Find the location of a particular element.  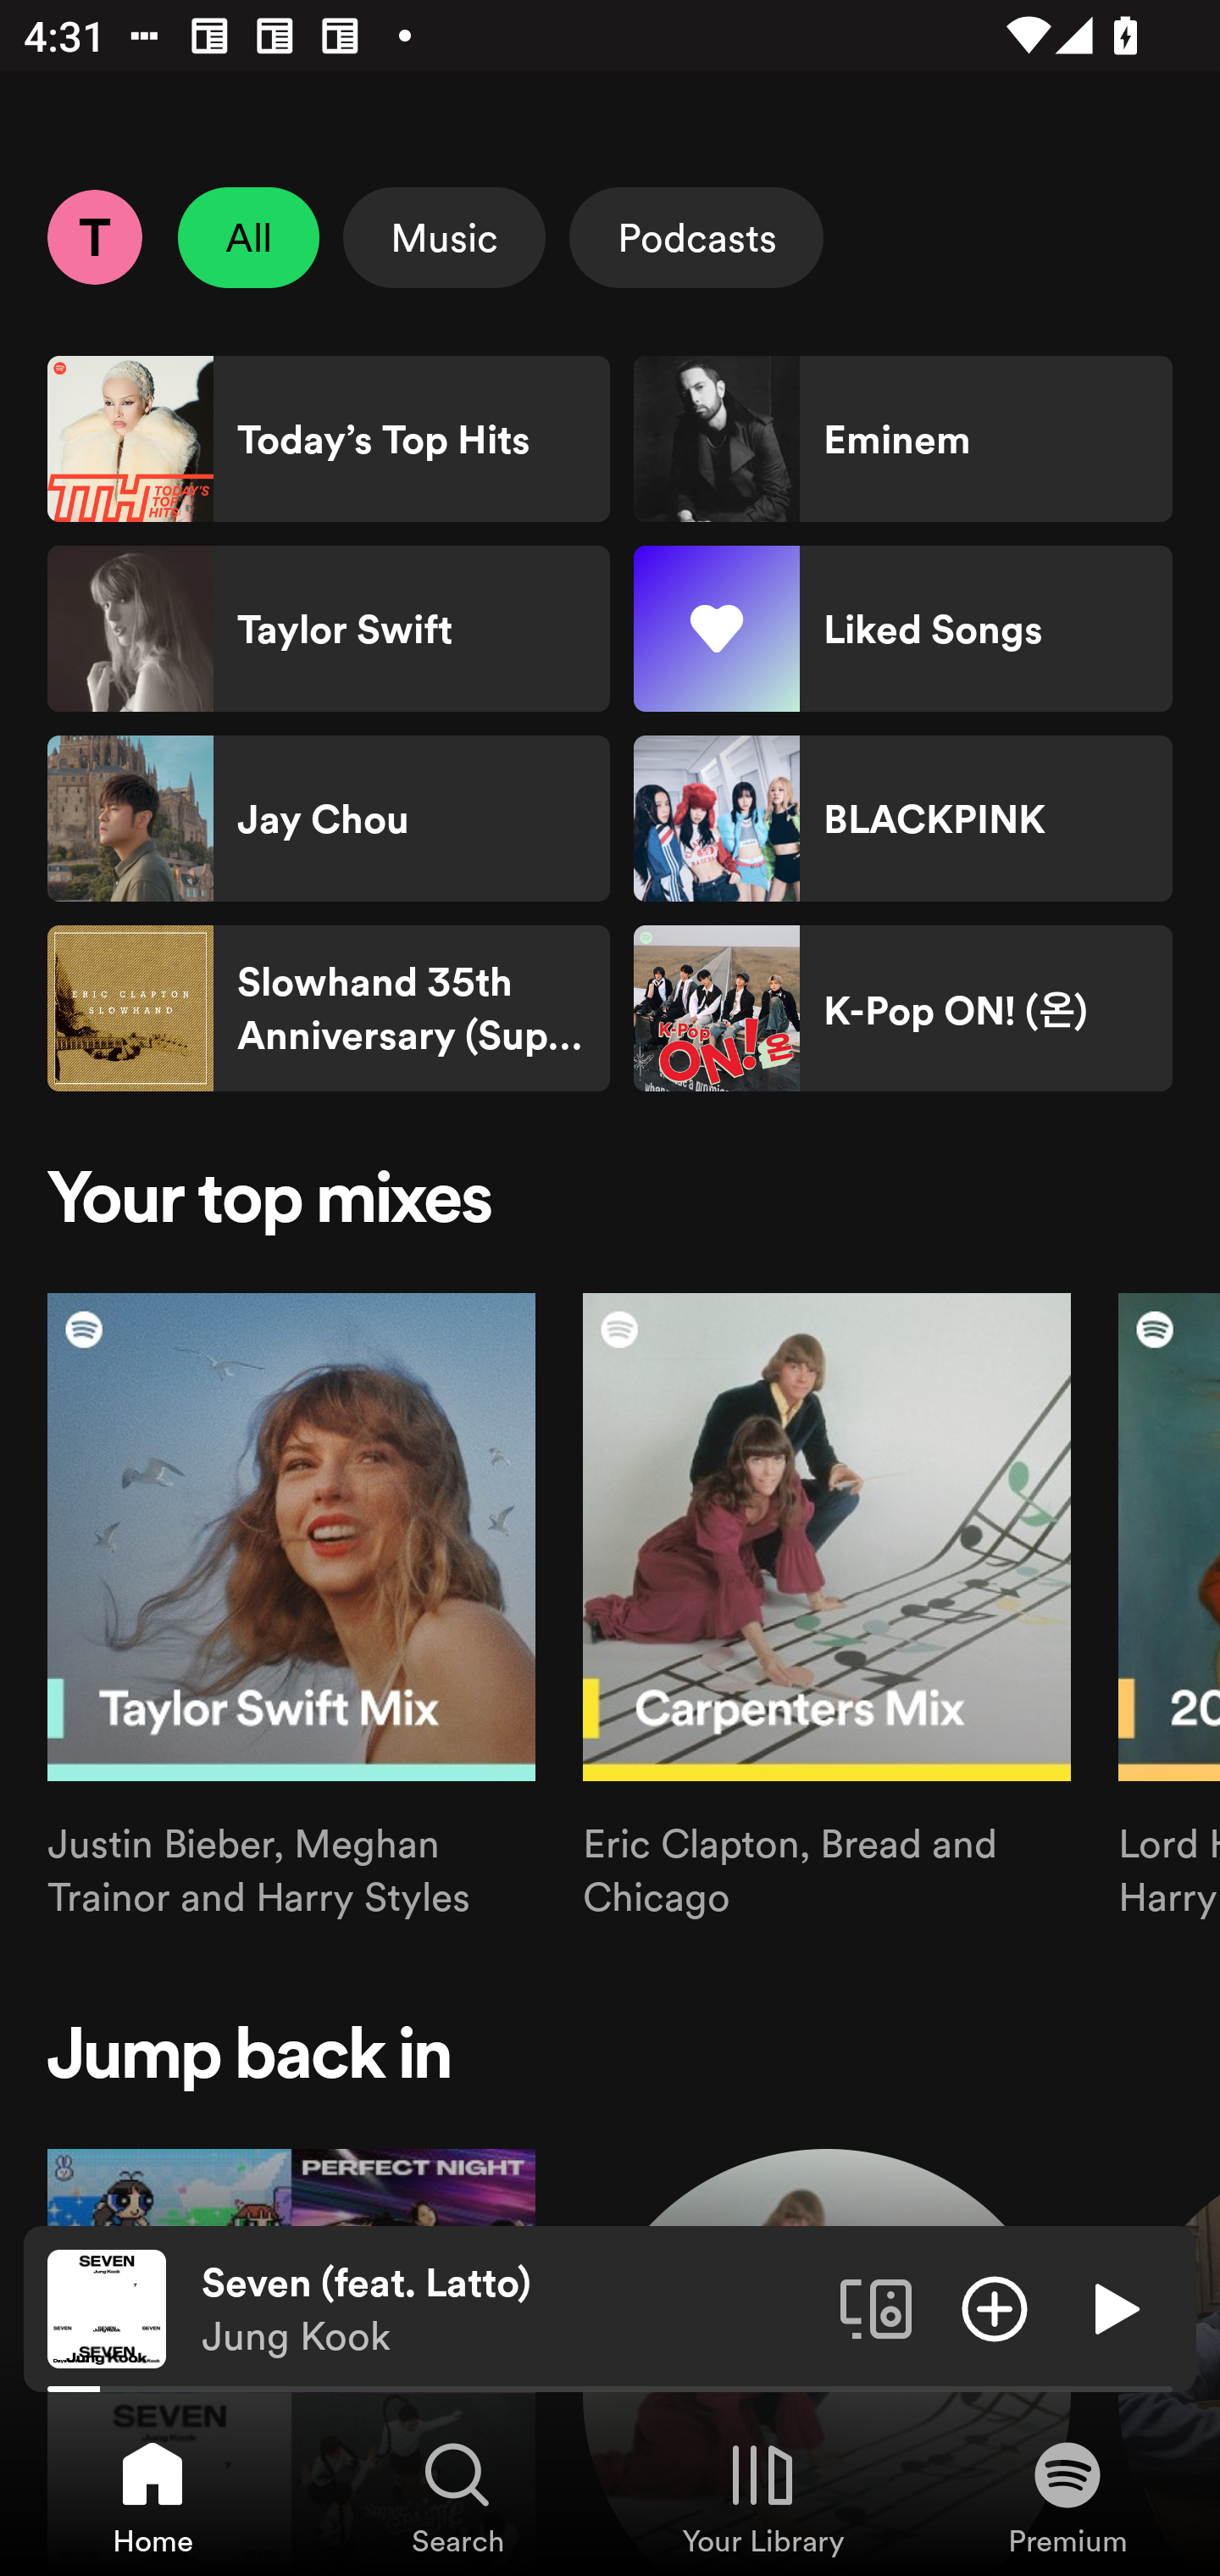

All Unselect All is located at coordinates (249, 237).